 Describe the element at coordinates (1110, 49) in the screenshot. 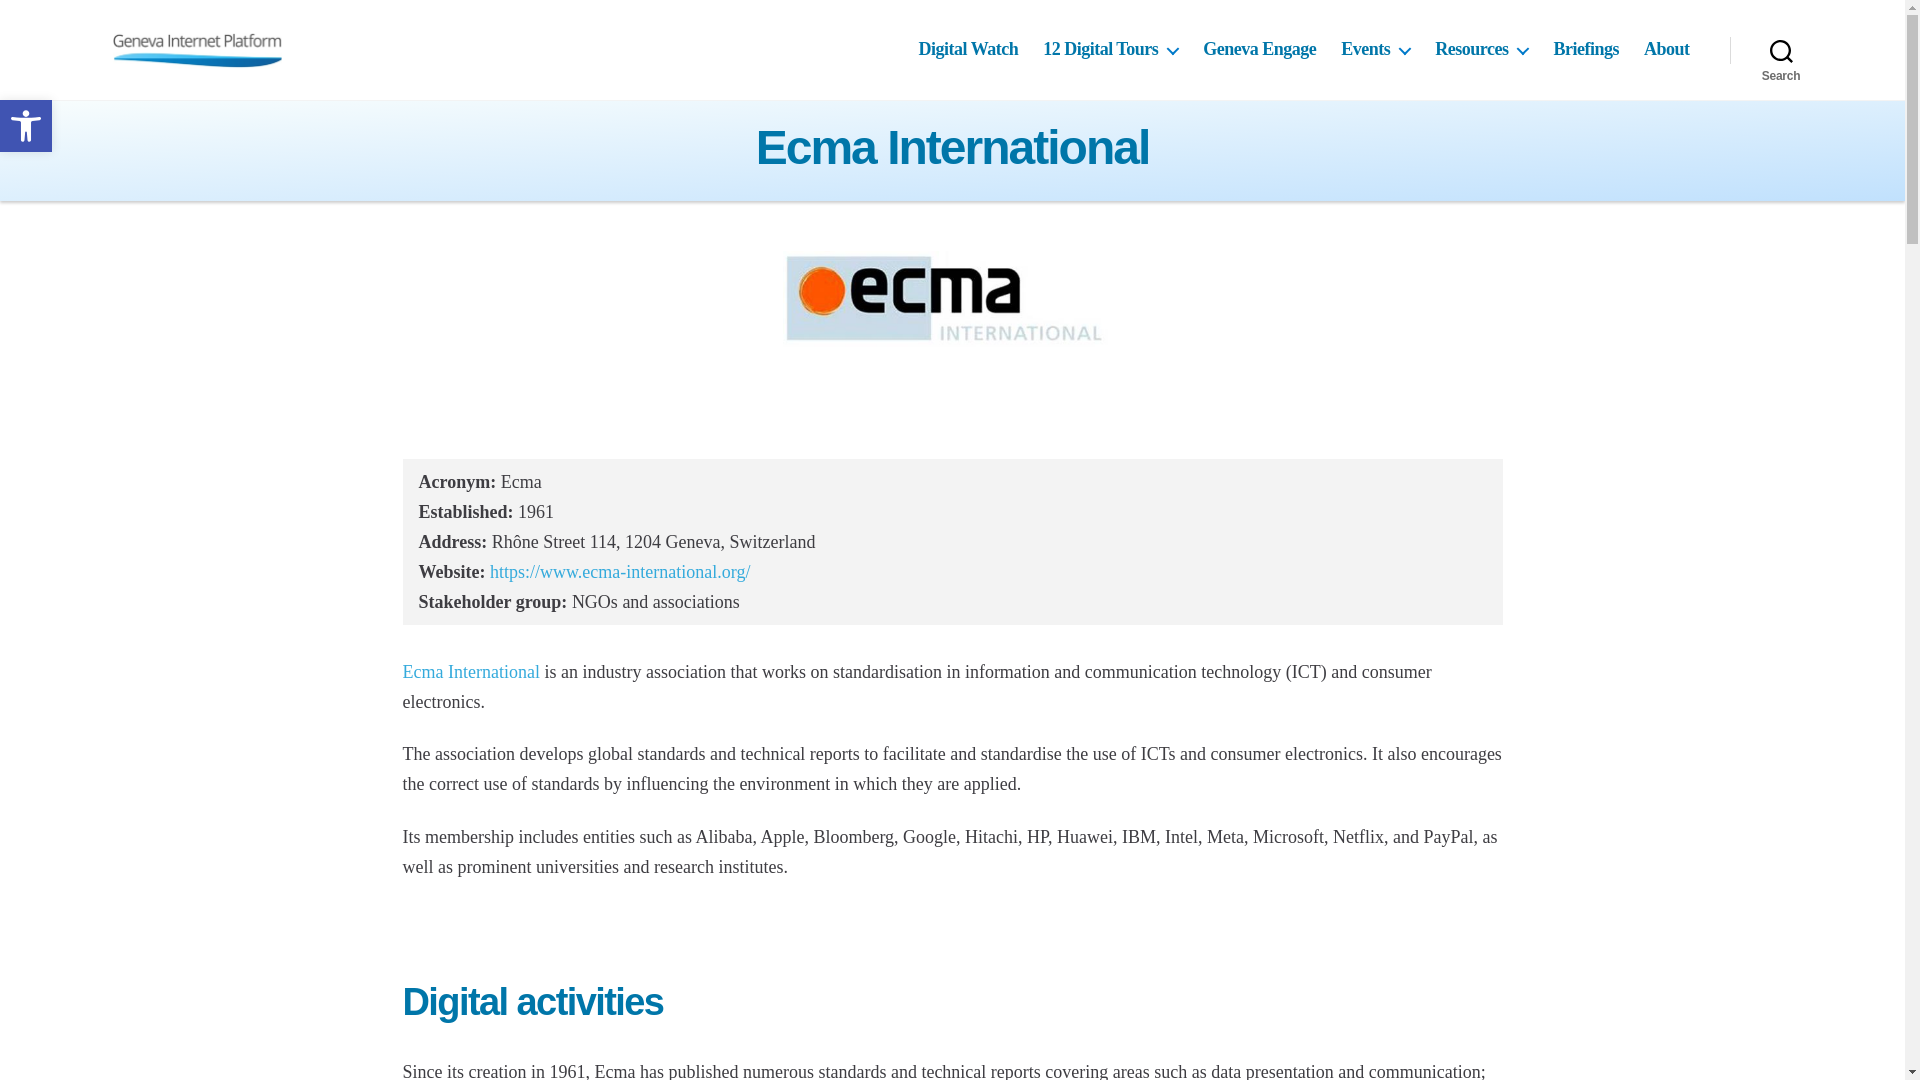

I see `12 Digital Tours` at that location.